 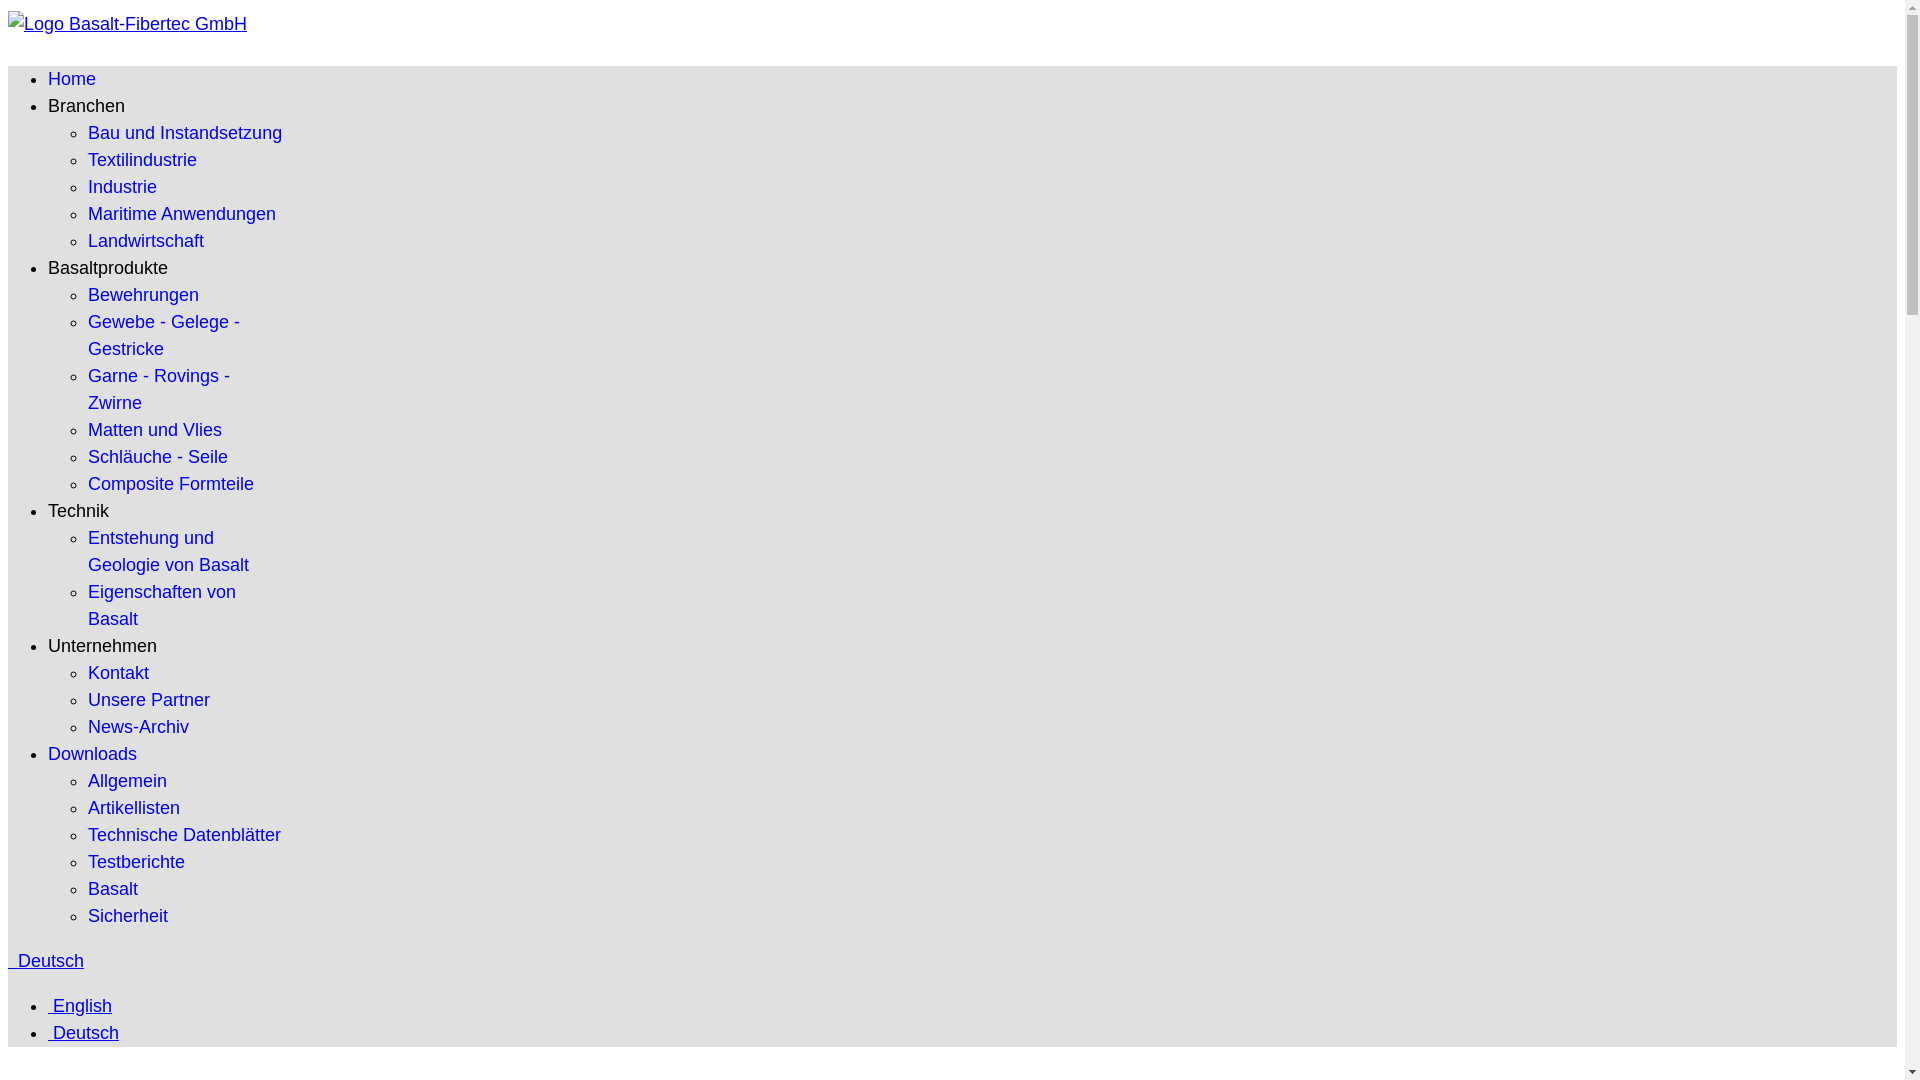 What do you see at coordinates (146, 241) in the screenshot?
I see `Landwirtschaft` at bounding box center [146, 241].